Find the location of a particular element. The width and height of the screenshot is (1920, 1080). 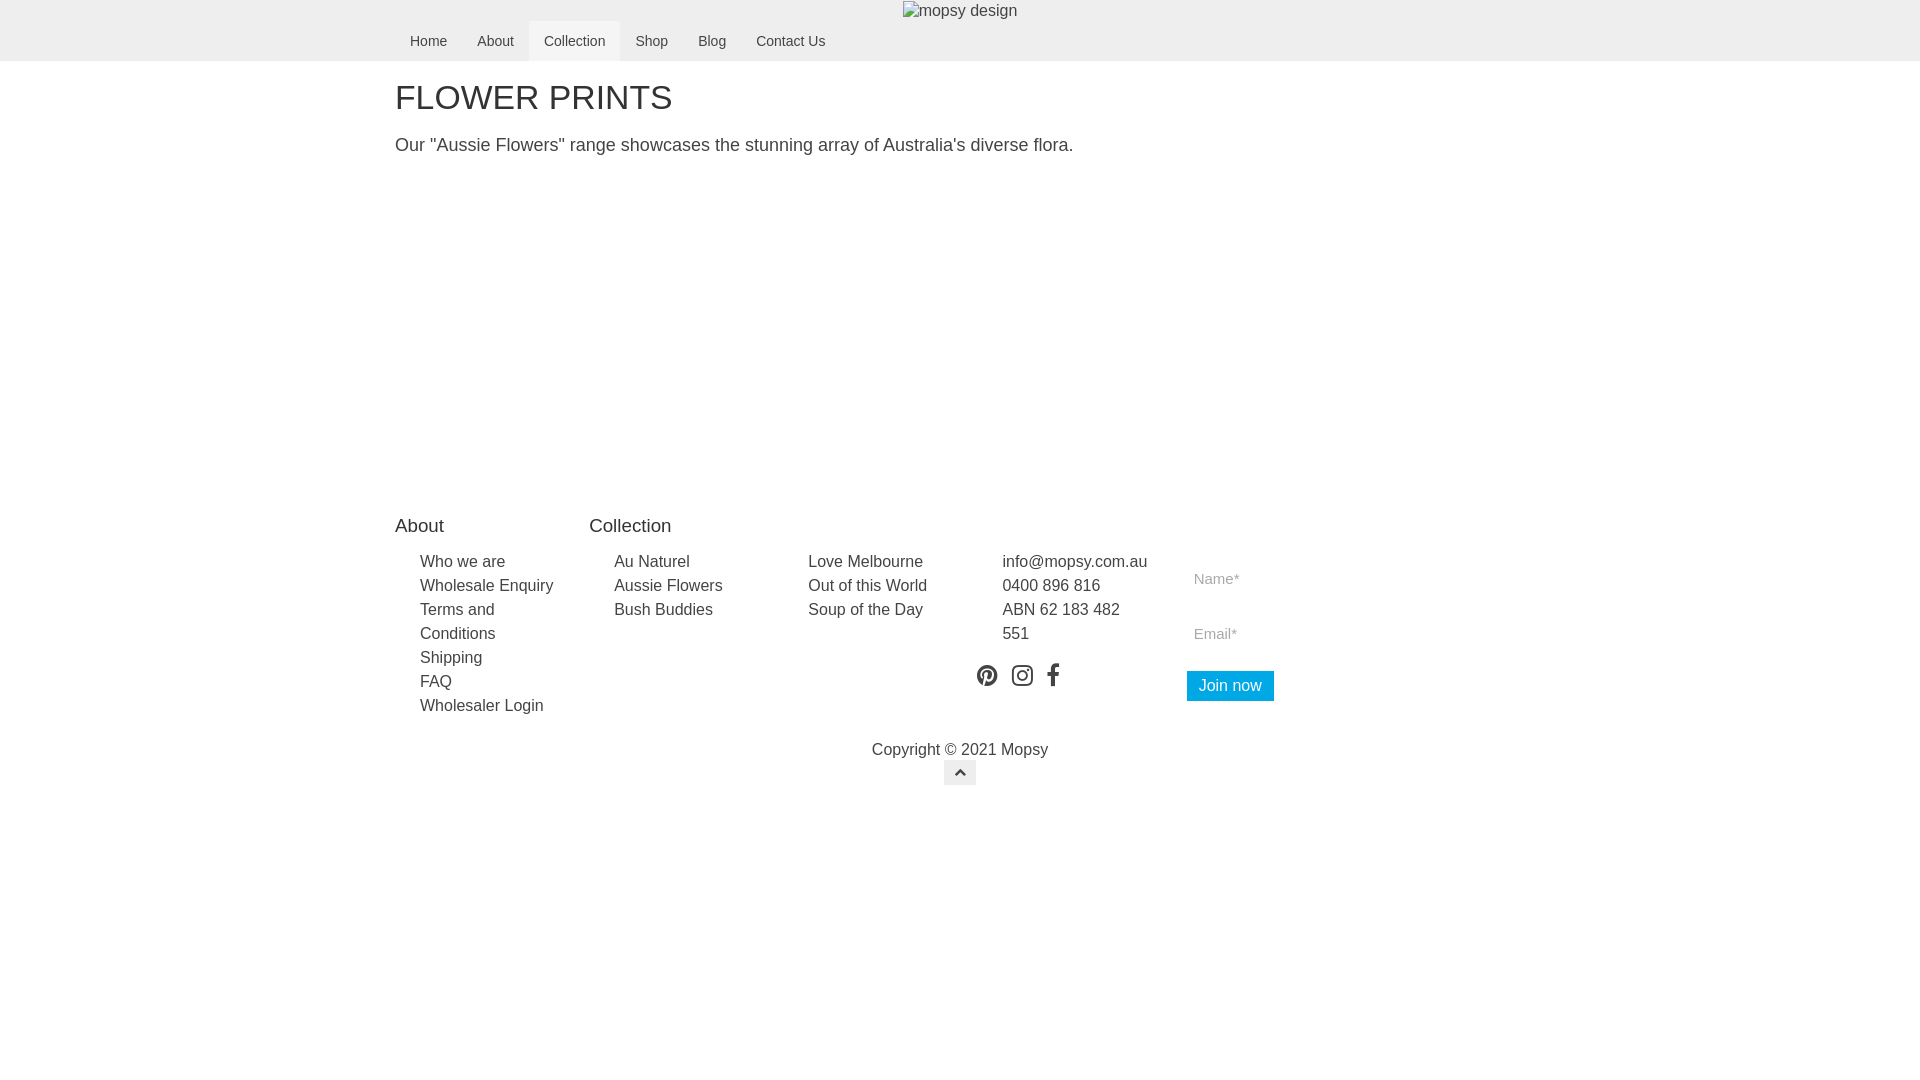

Out of this World is located at coordinates (868, 586).